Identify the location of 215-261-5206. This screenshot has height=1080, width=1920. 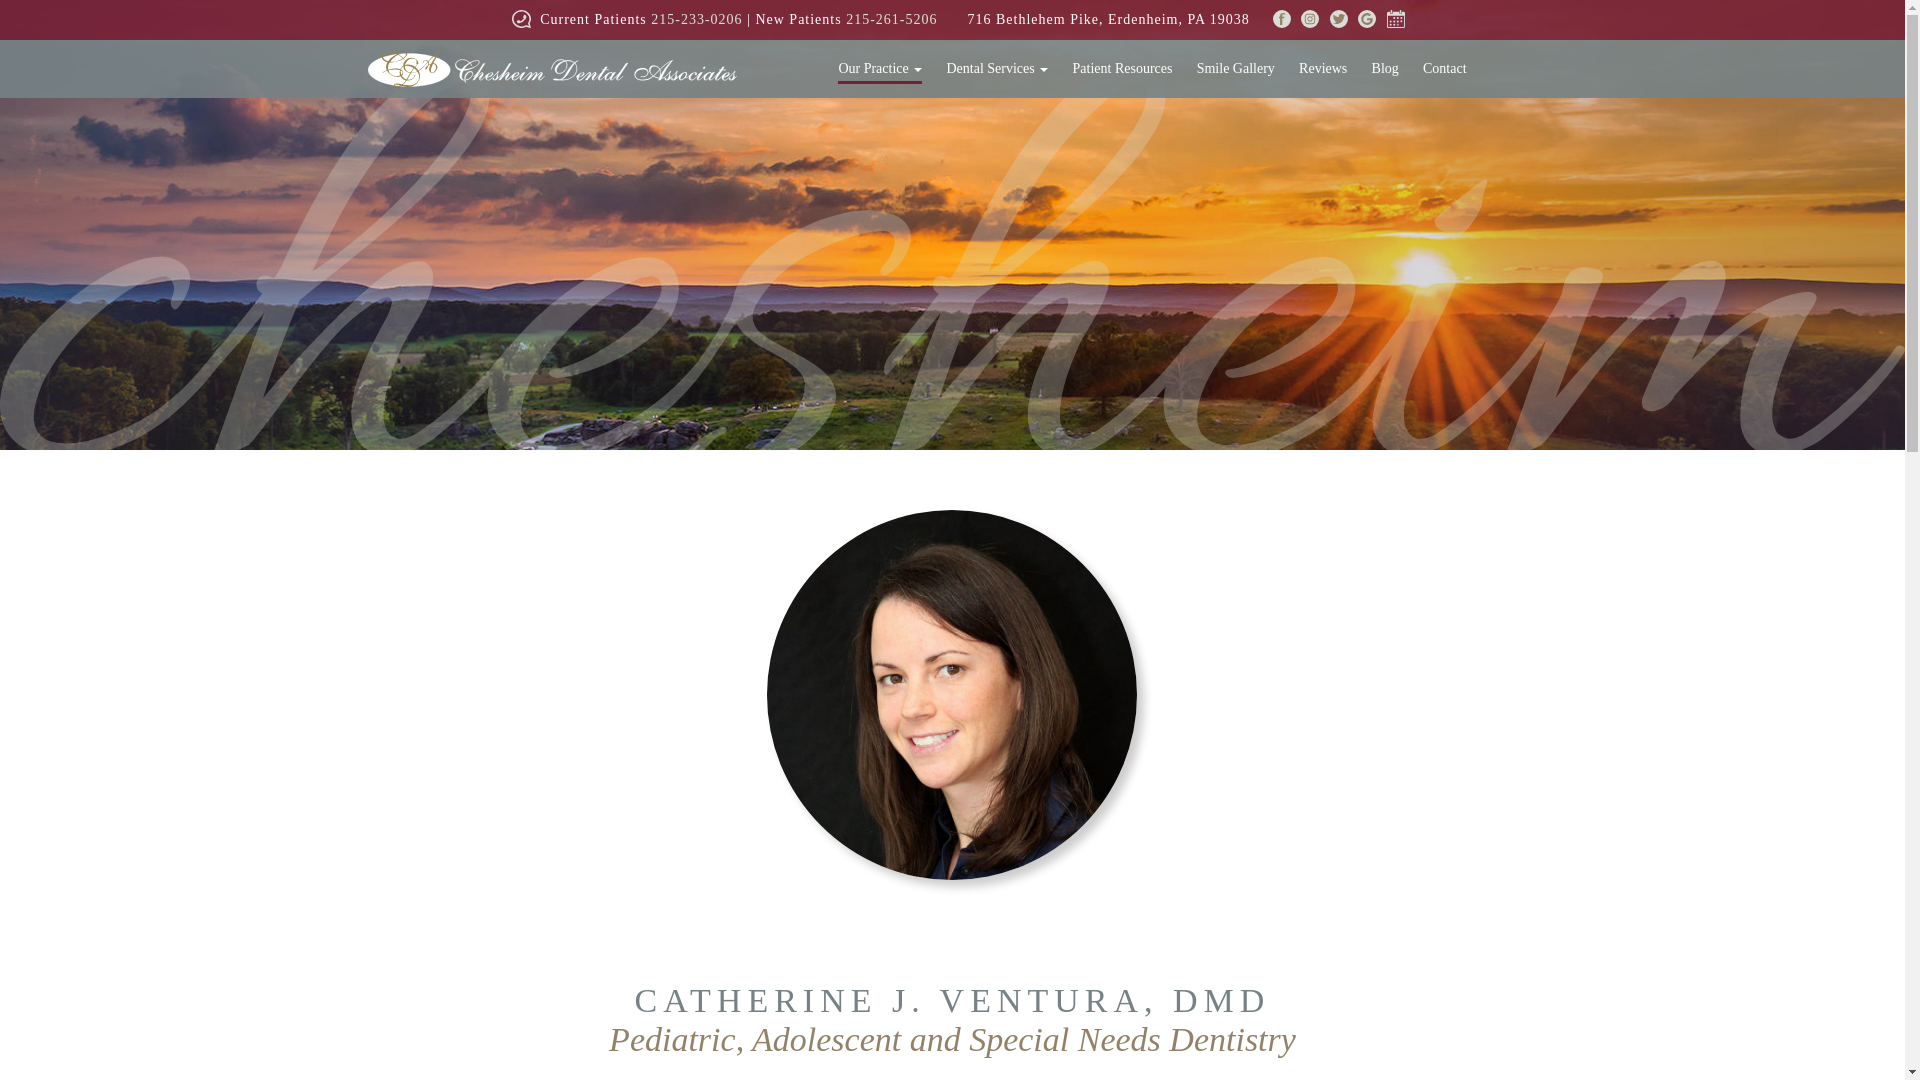
(891, 19).